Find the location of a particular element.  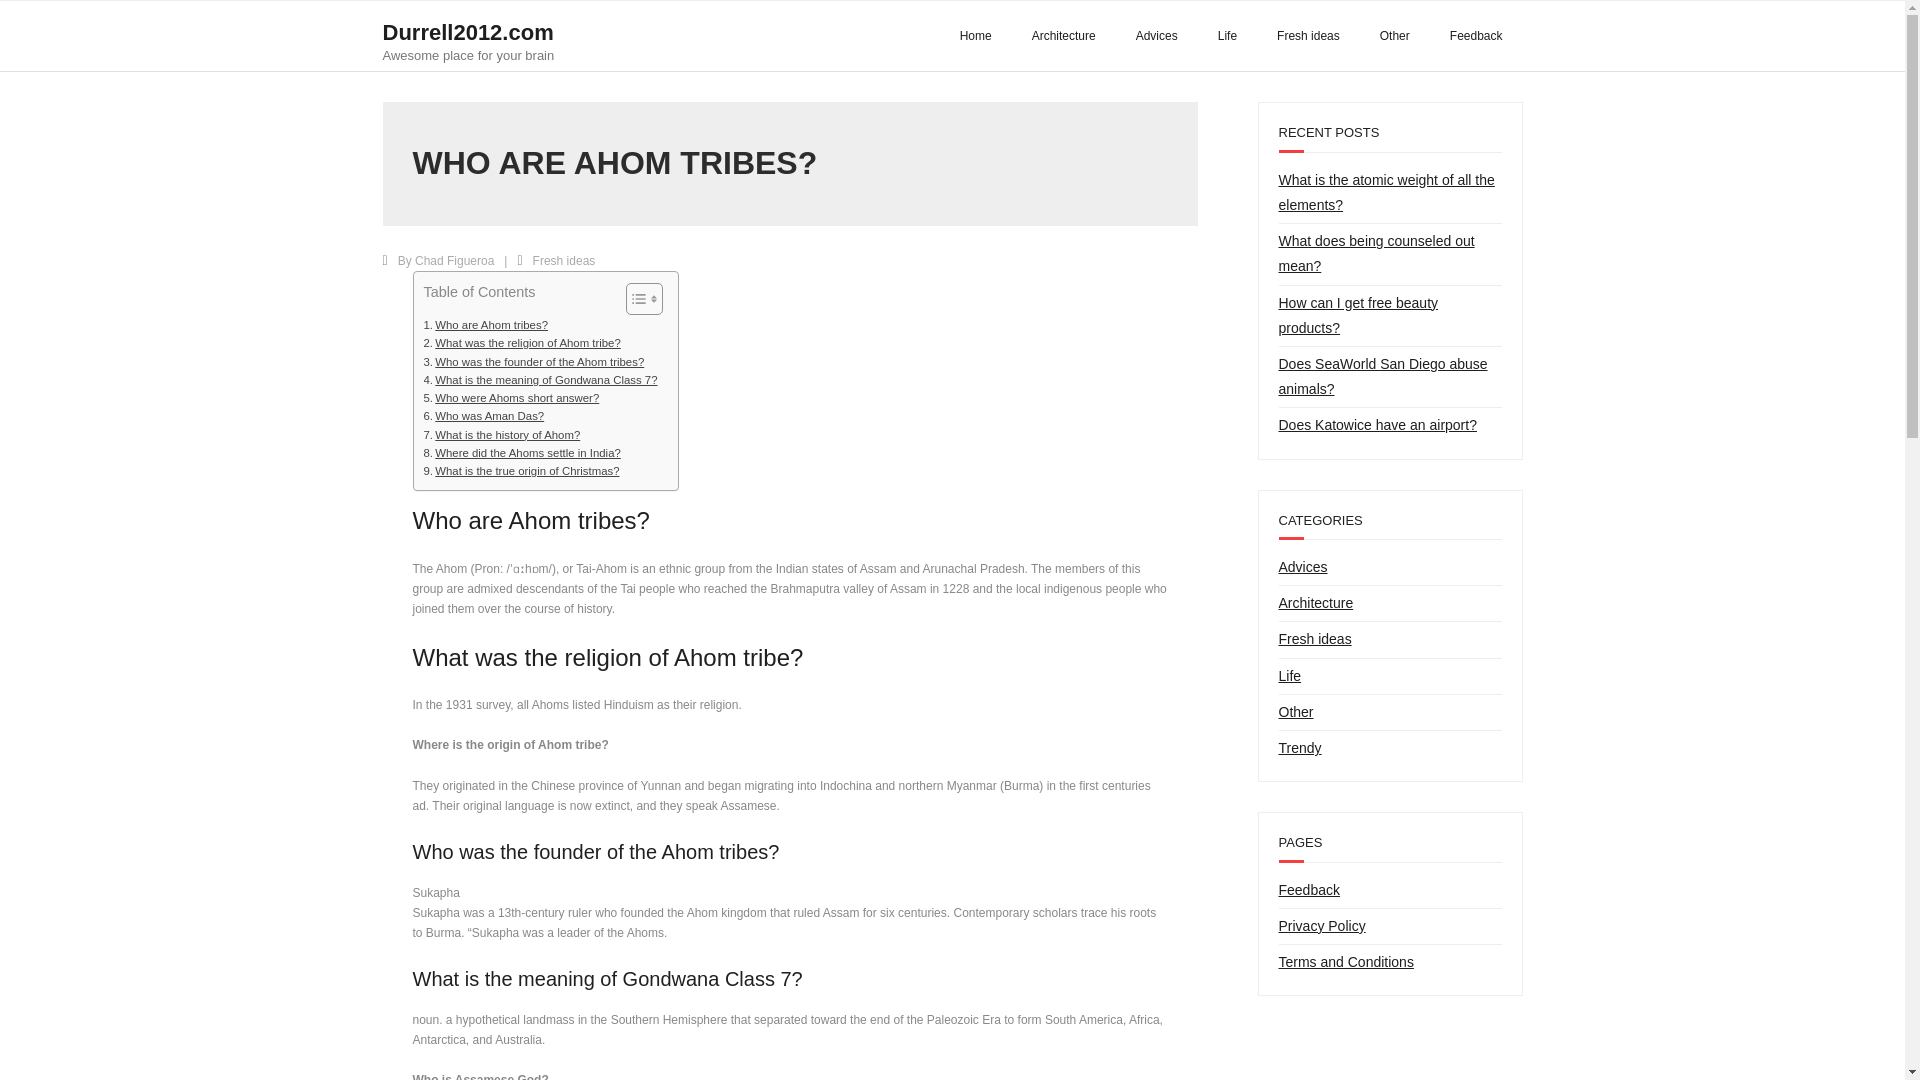

Who are Ahom tribes? is located at coordinates (486, 324).